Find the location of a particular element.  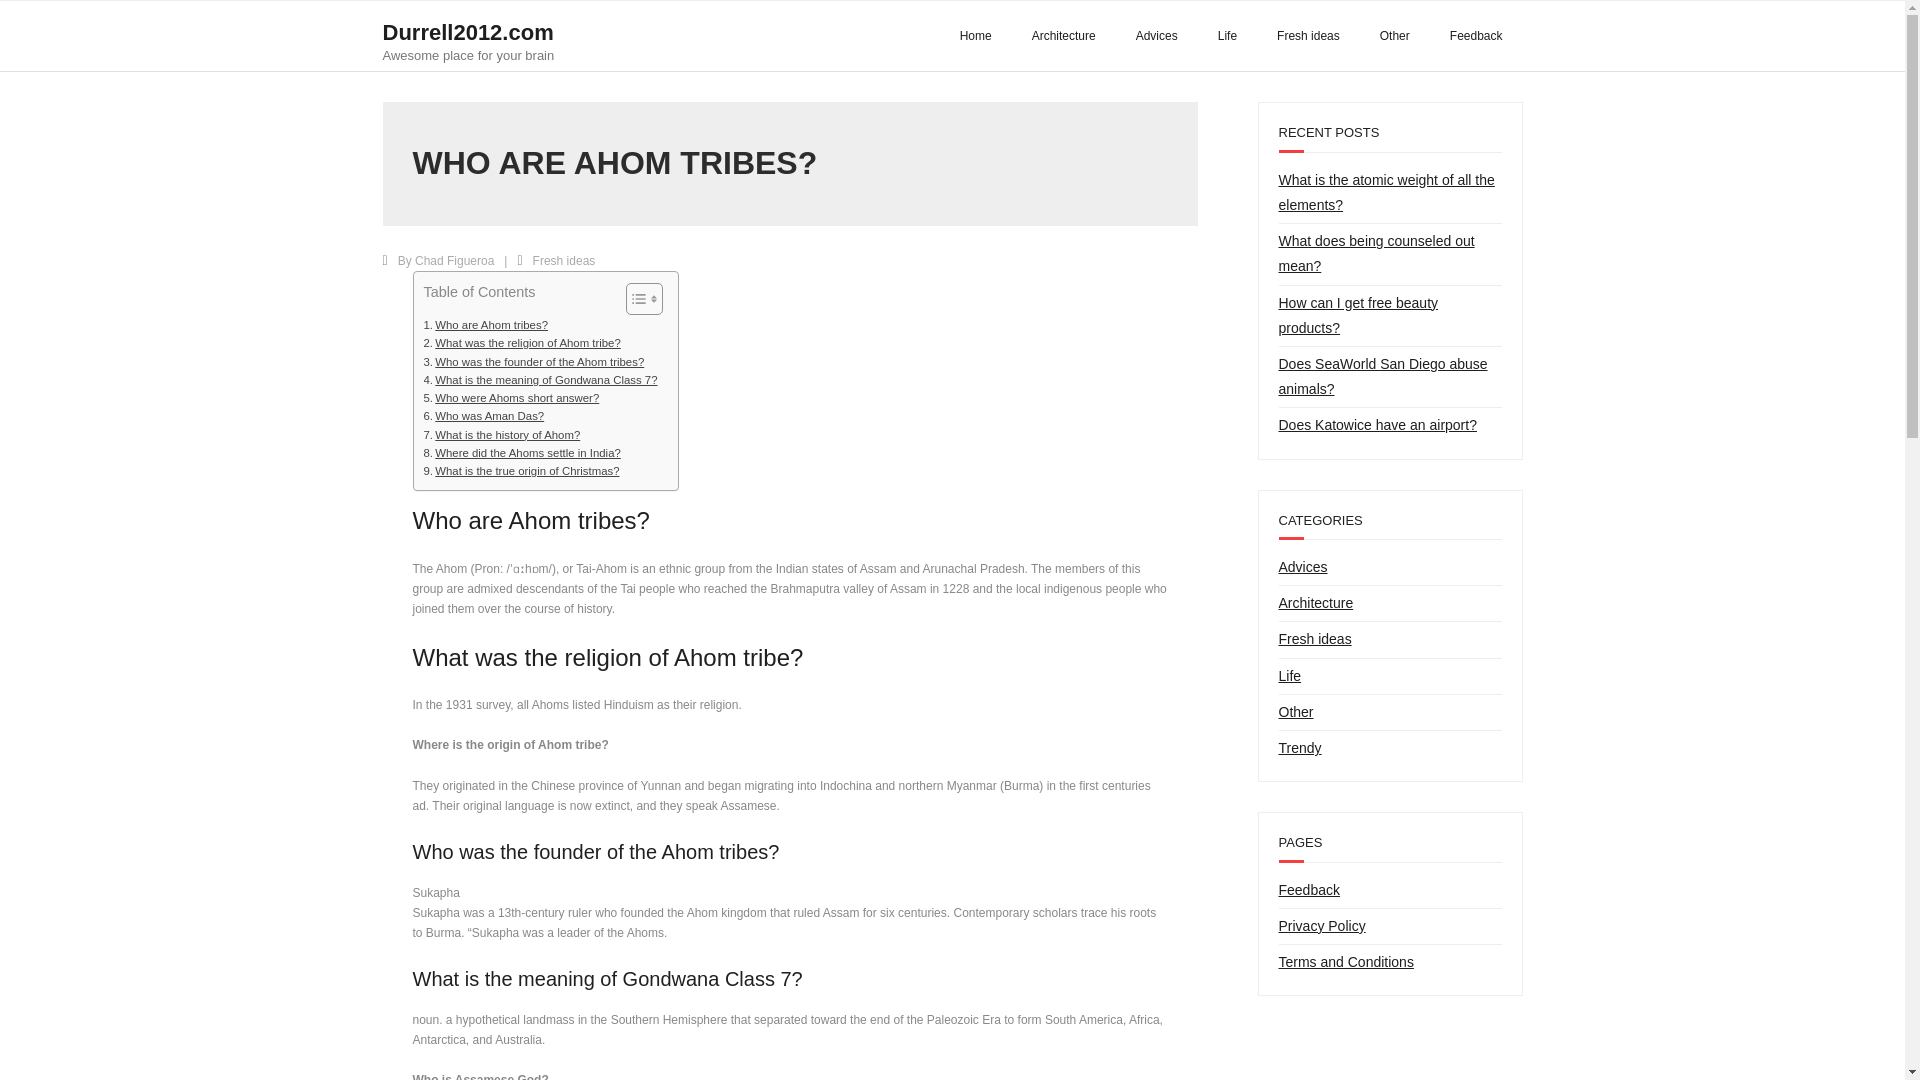

Who are Ahom tribes? is located at coordinates (486, 324).